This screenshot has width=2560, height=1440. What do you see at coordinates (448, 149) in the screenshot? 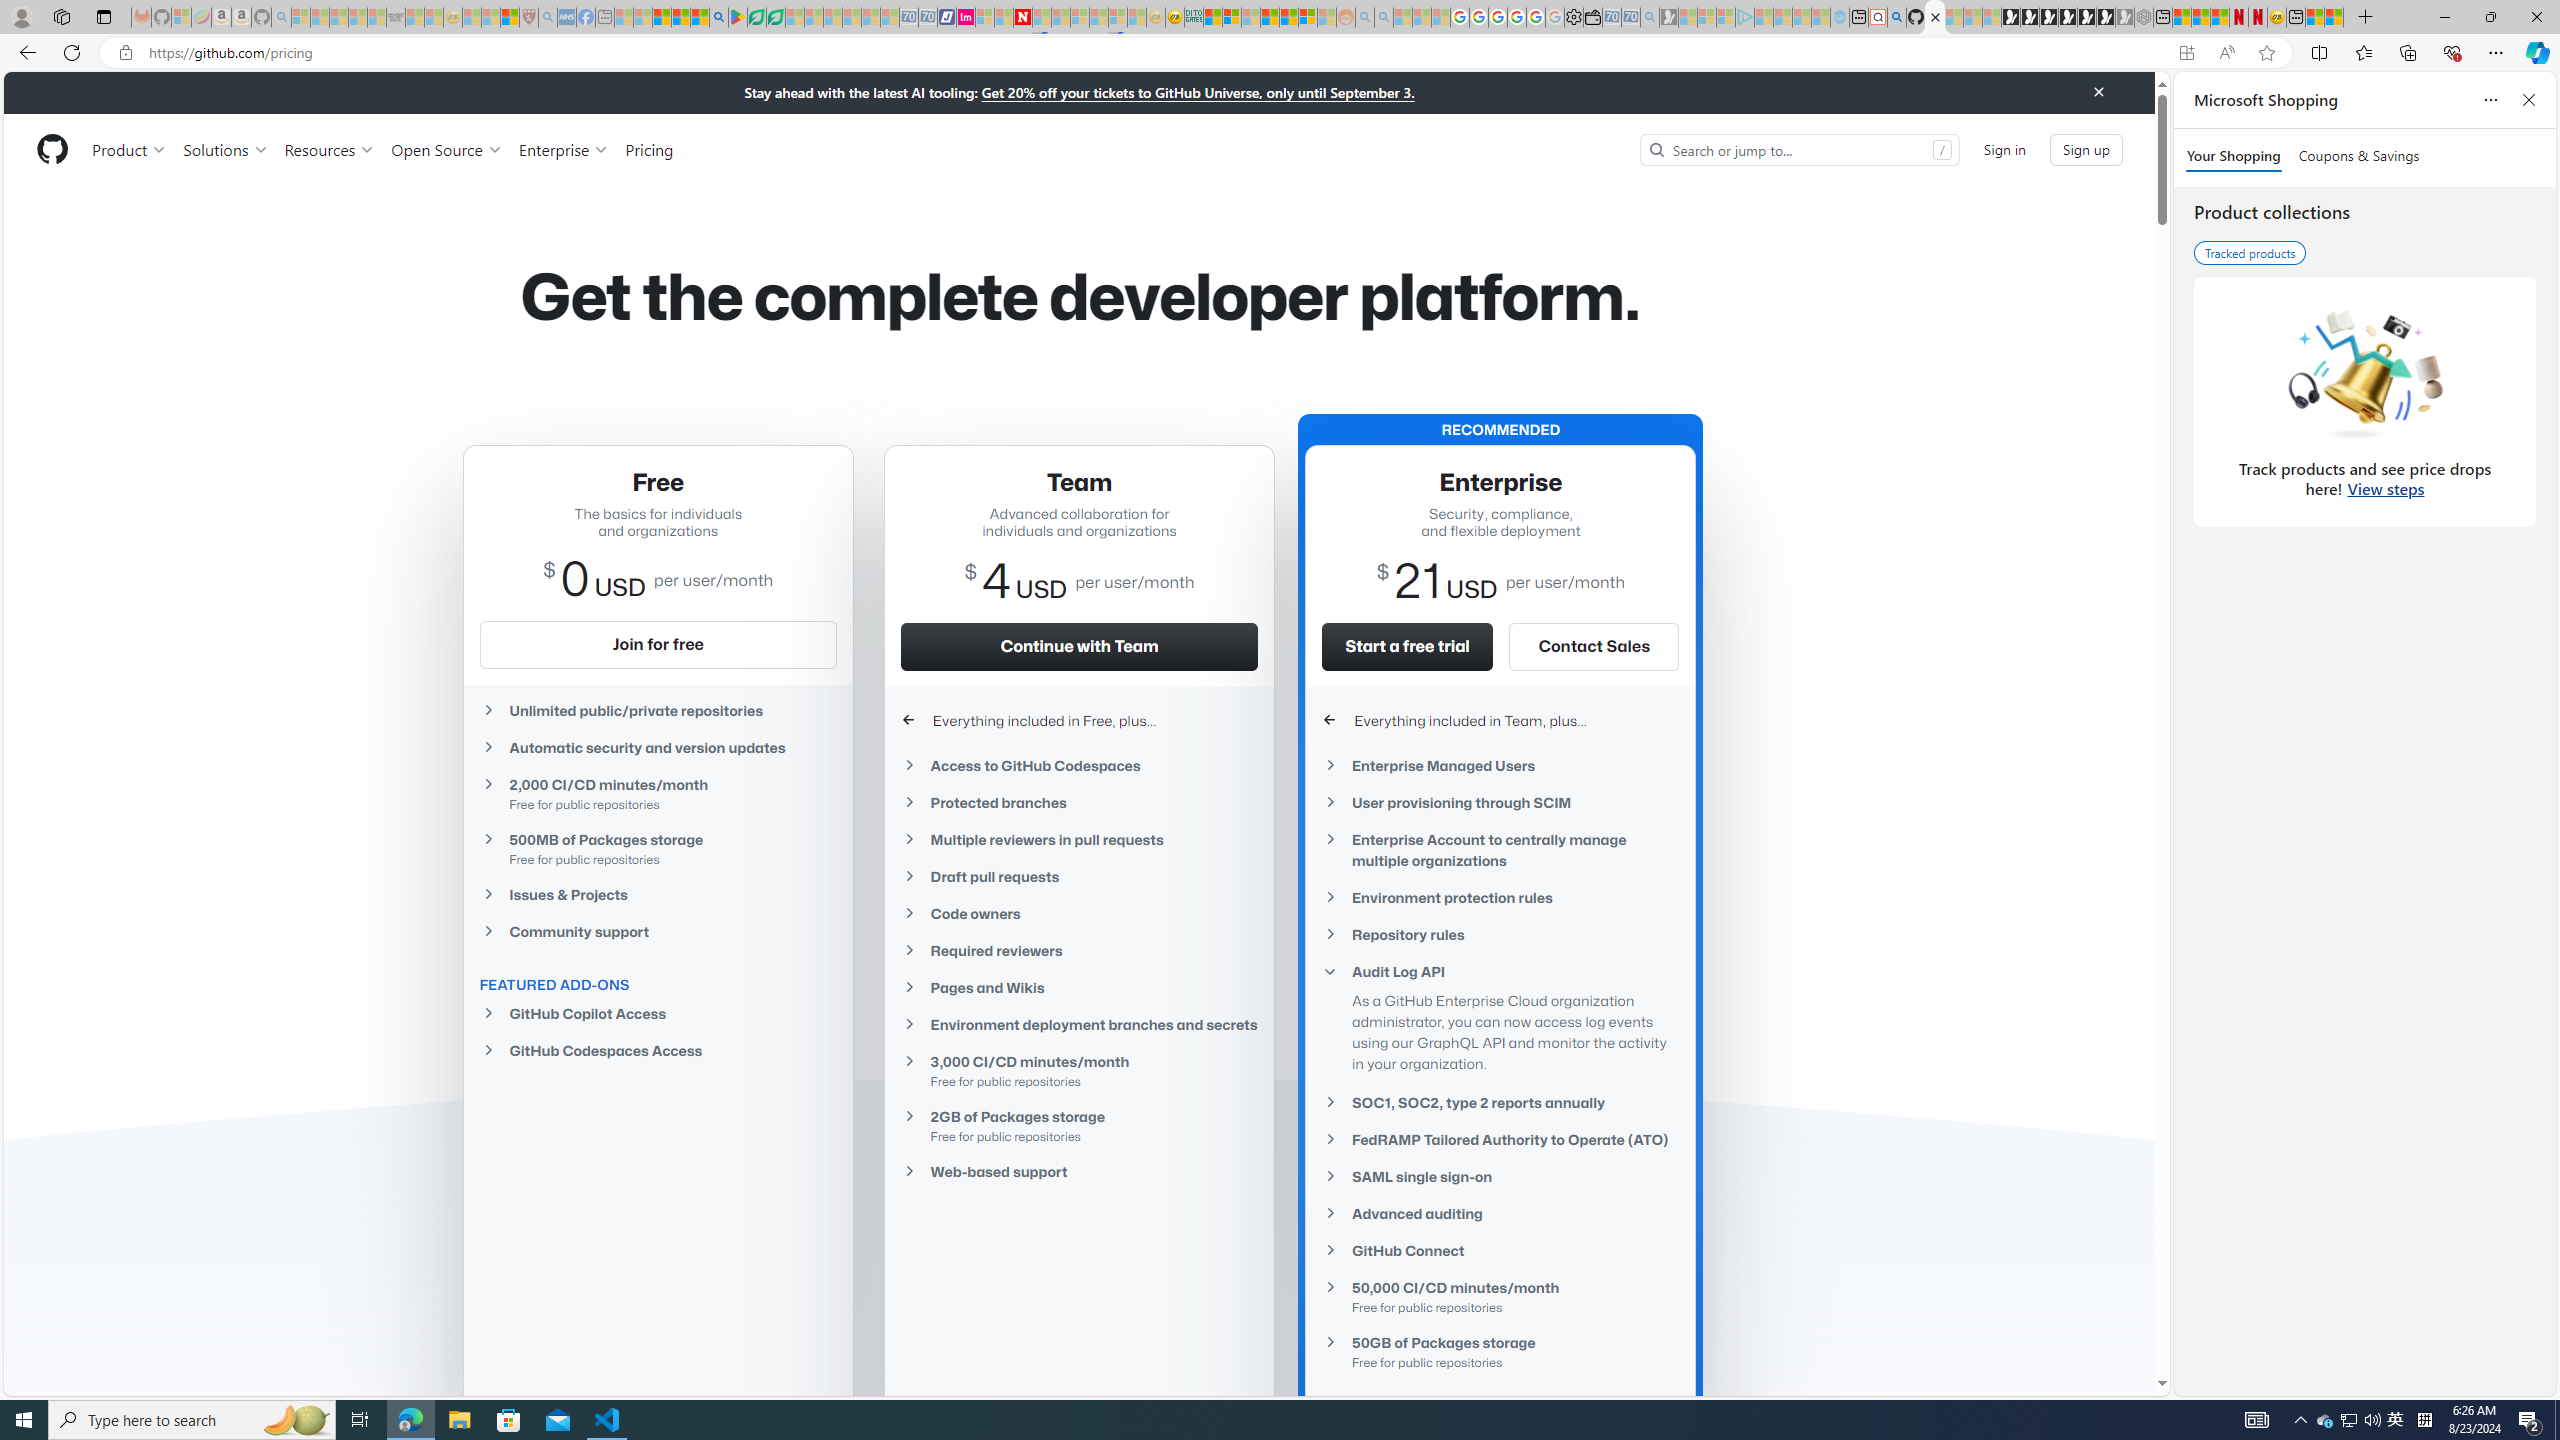
I see `Open Source` at bounding box center [448, 149].